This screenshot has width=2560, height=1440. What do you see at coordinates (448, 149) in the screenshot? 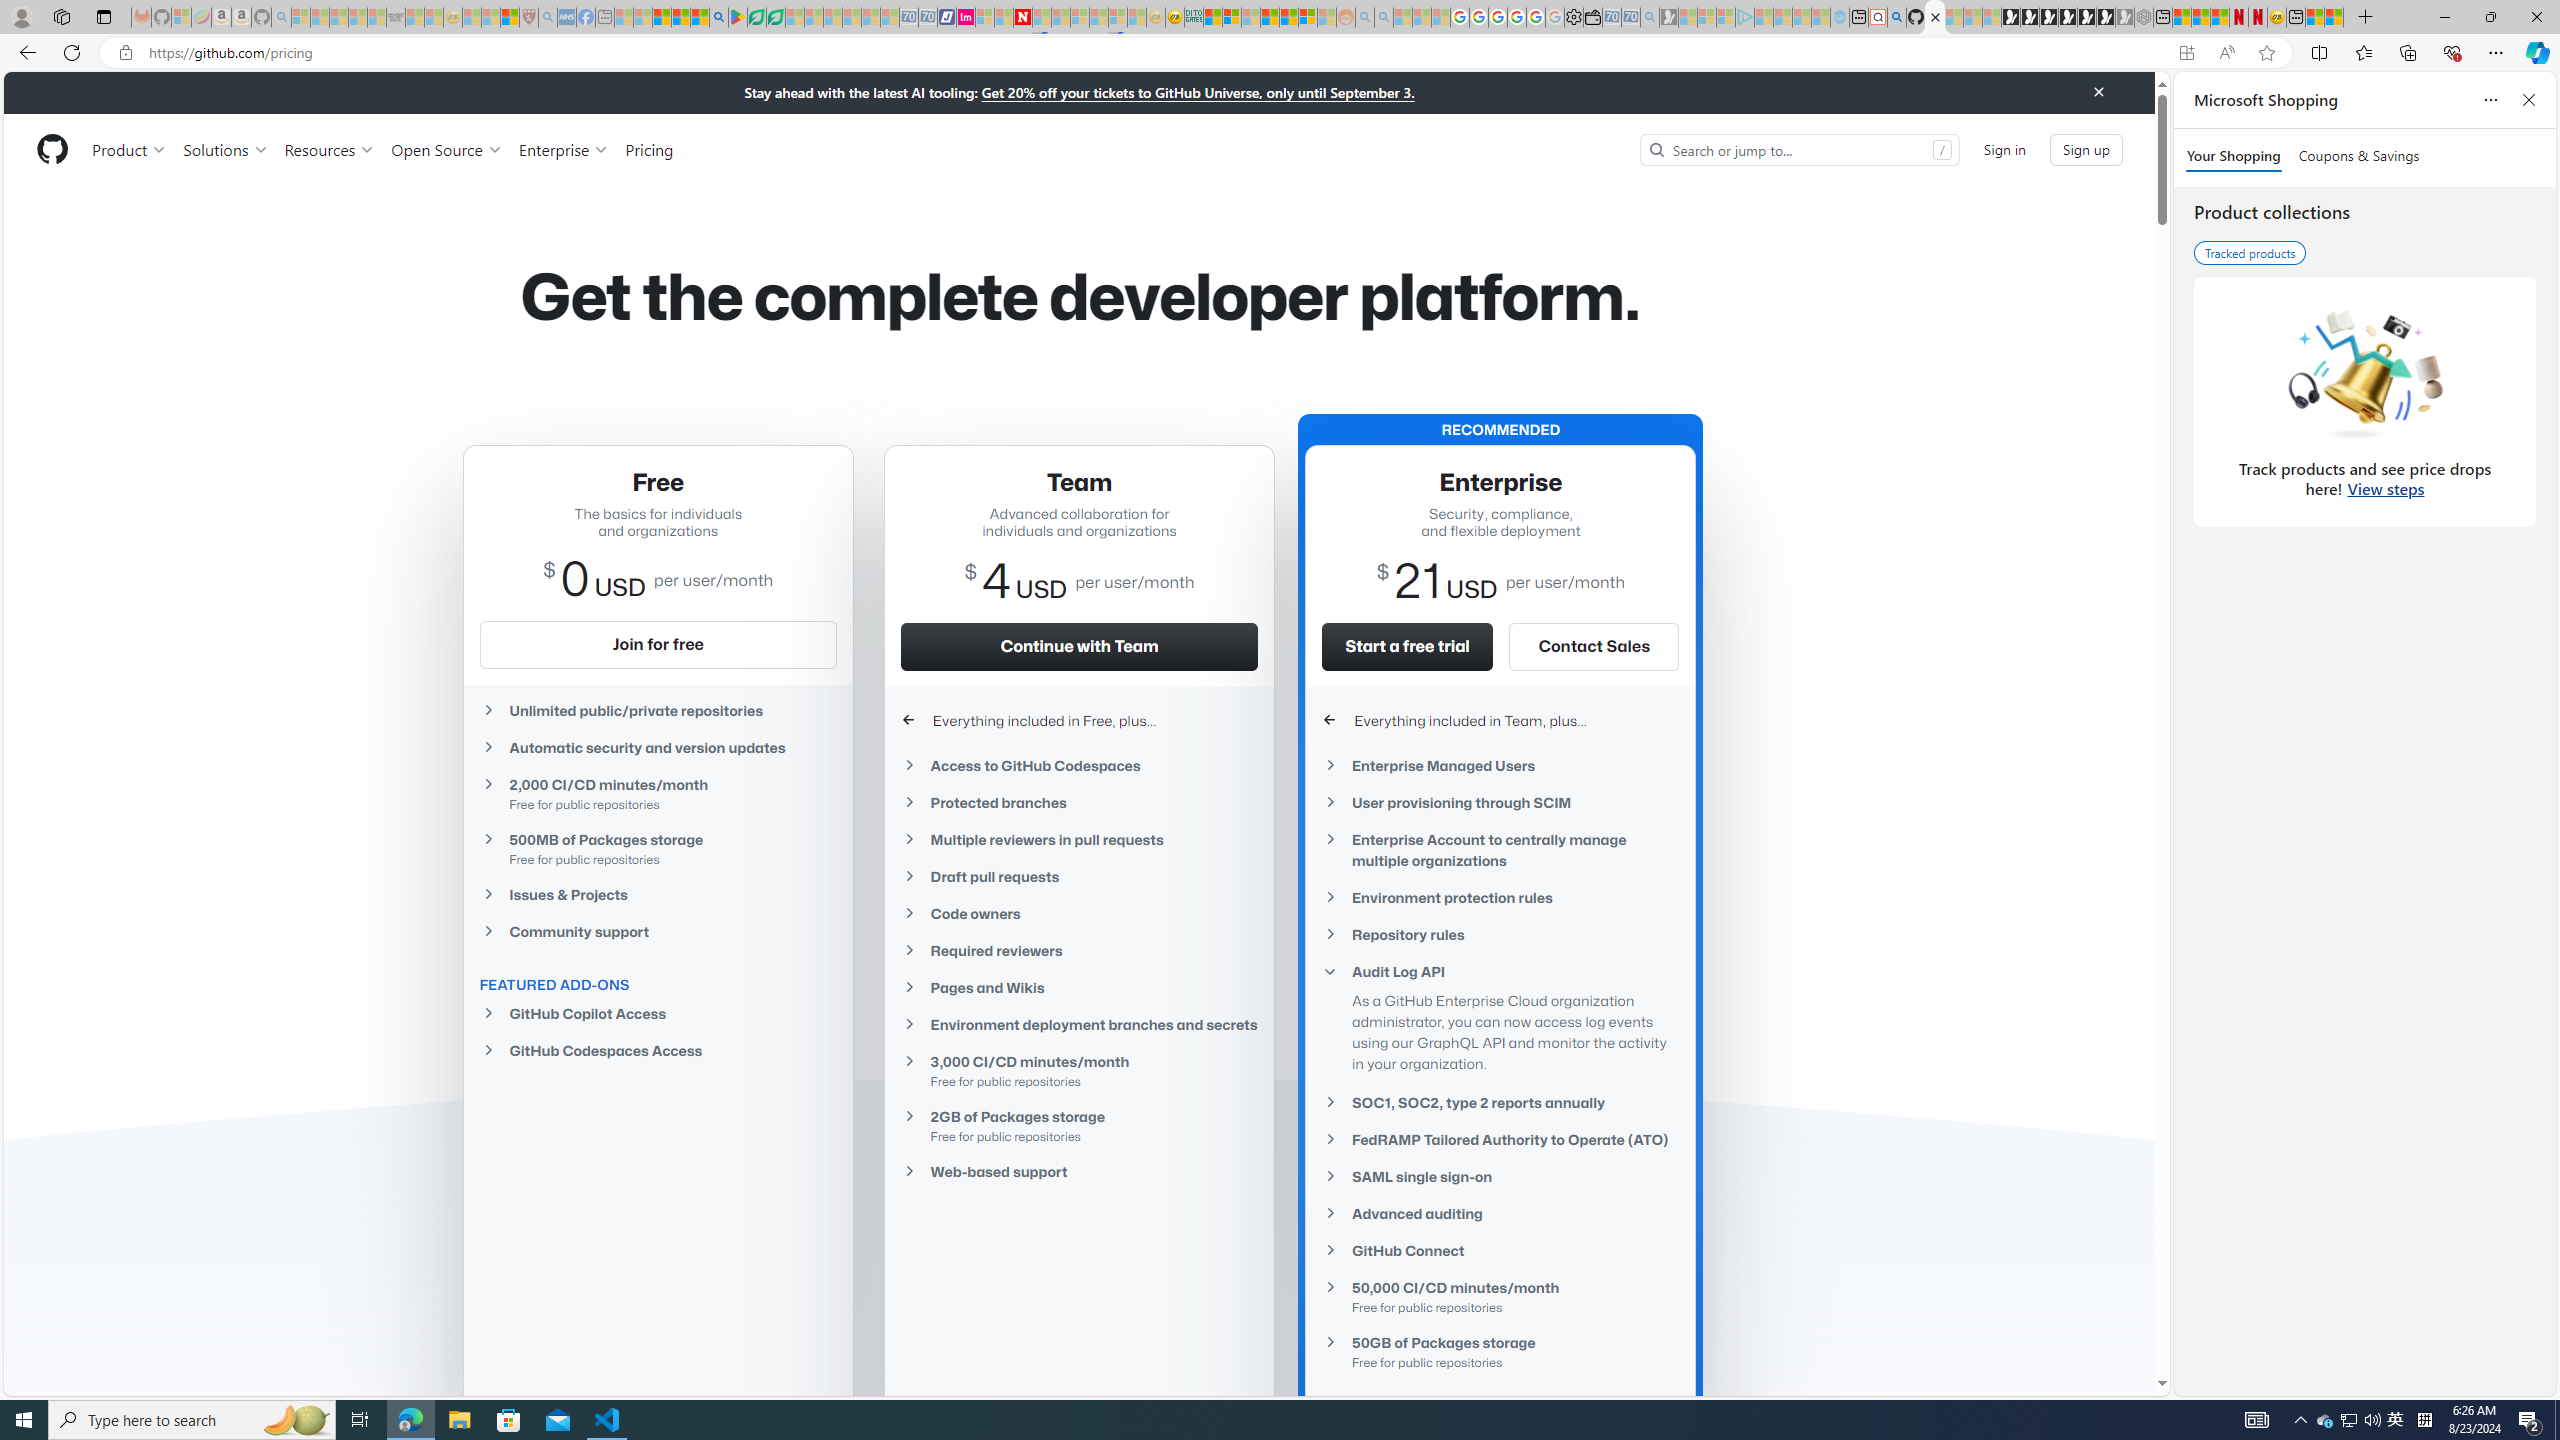
I see `Open Source` at bounding box center [448, 149].